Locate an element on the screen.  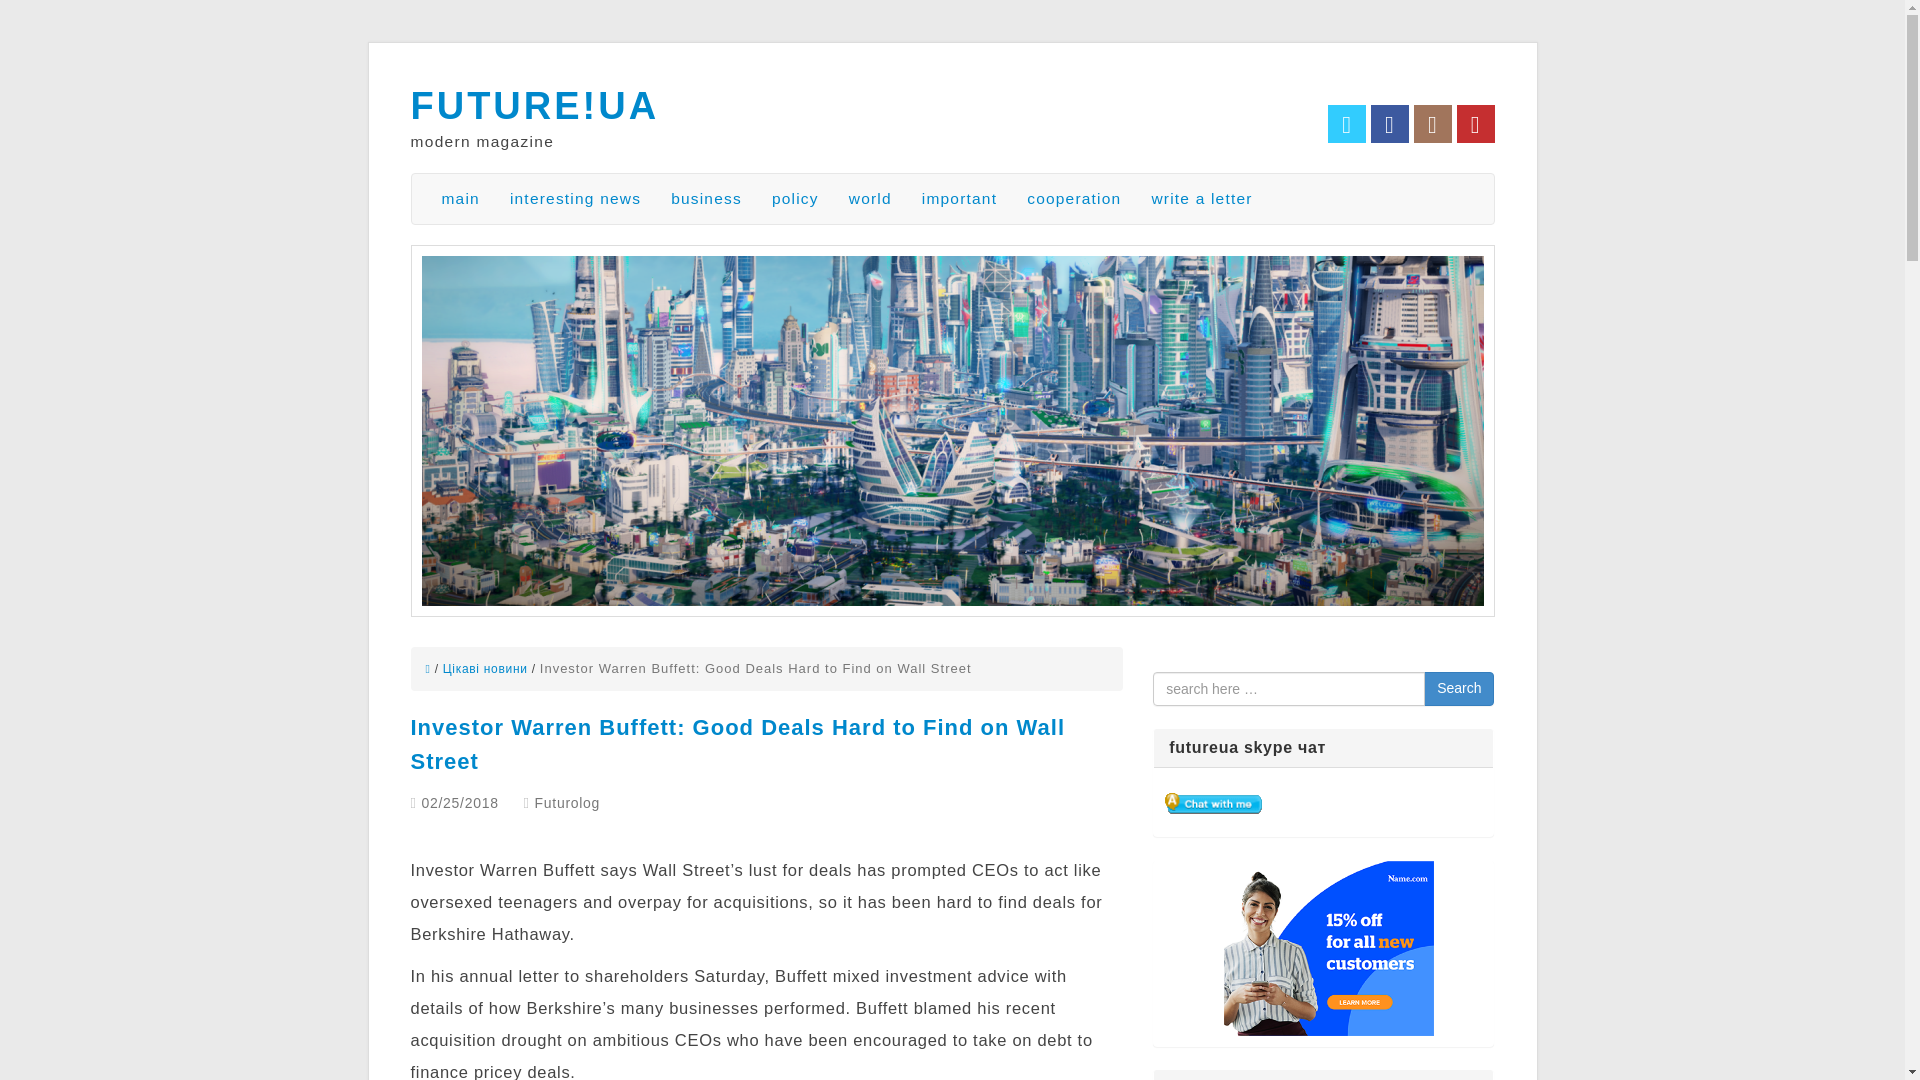
policy is located at coordinates (794, 198).